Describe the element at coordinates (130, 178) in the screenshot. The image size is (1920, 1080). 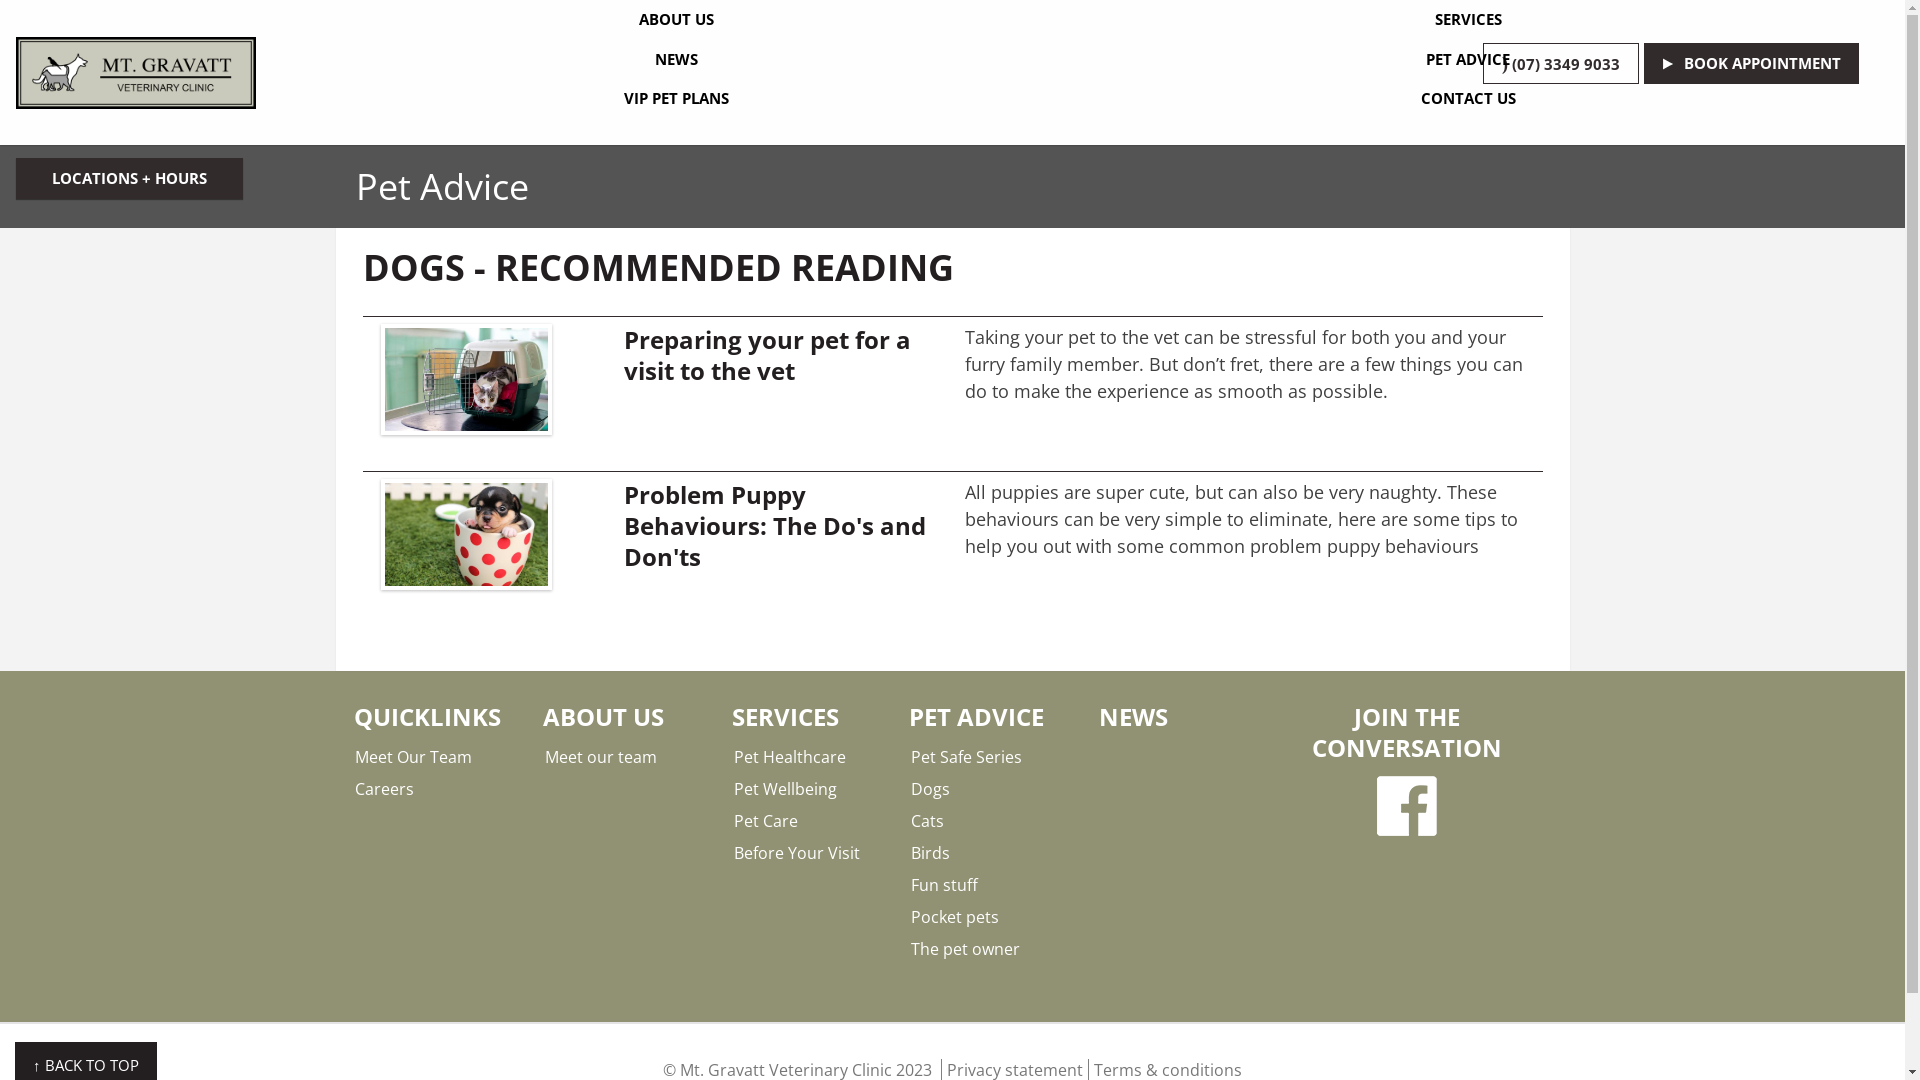
I see `LOCATIONS + HOURS` at that location.